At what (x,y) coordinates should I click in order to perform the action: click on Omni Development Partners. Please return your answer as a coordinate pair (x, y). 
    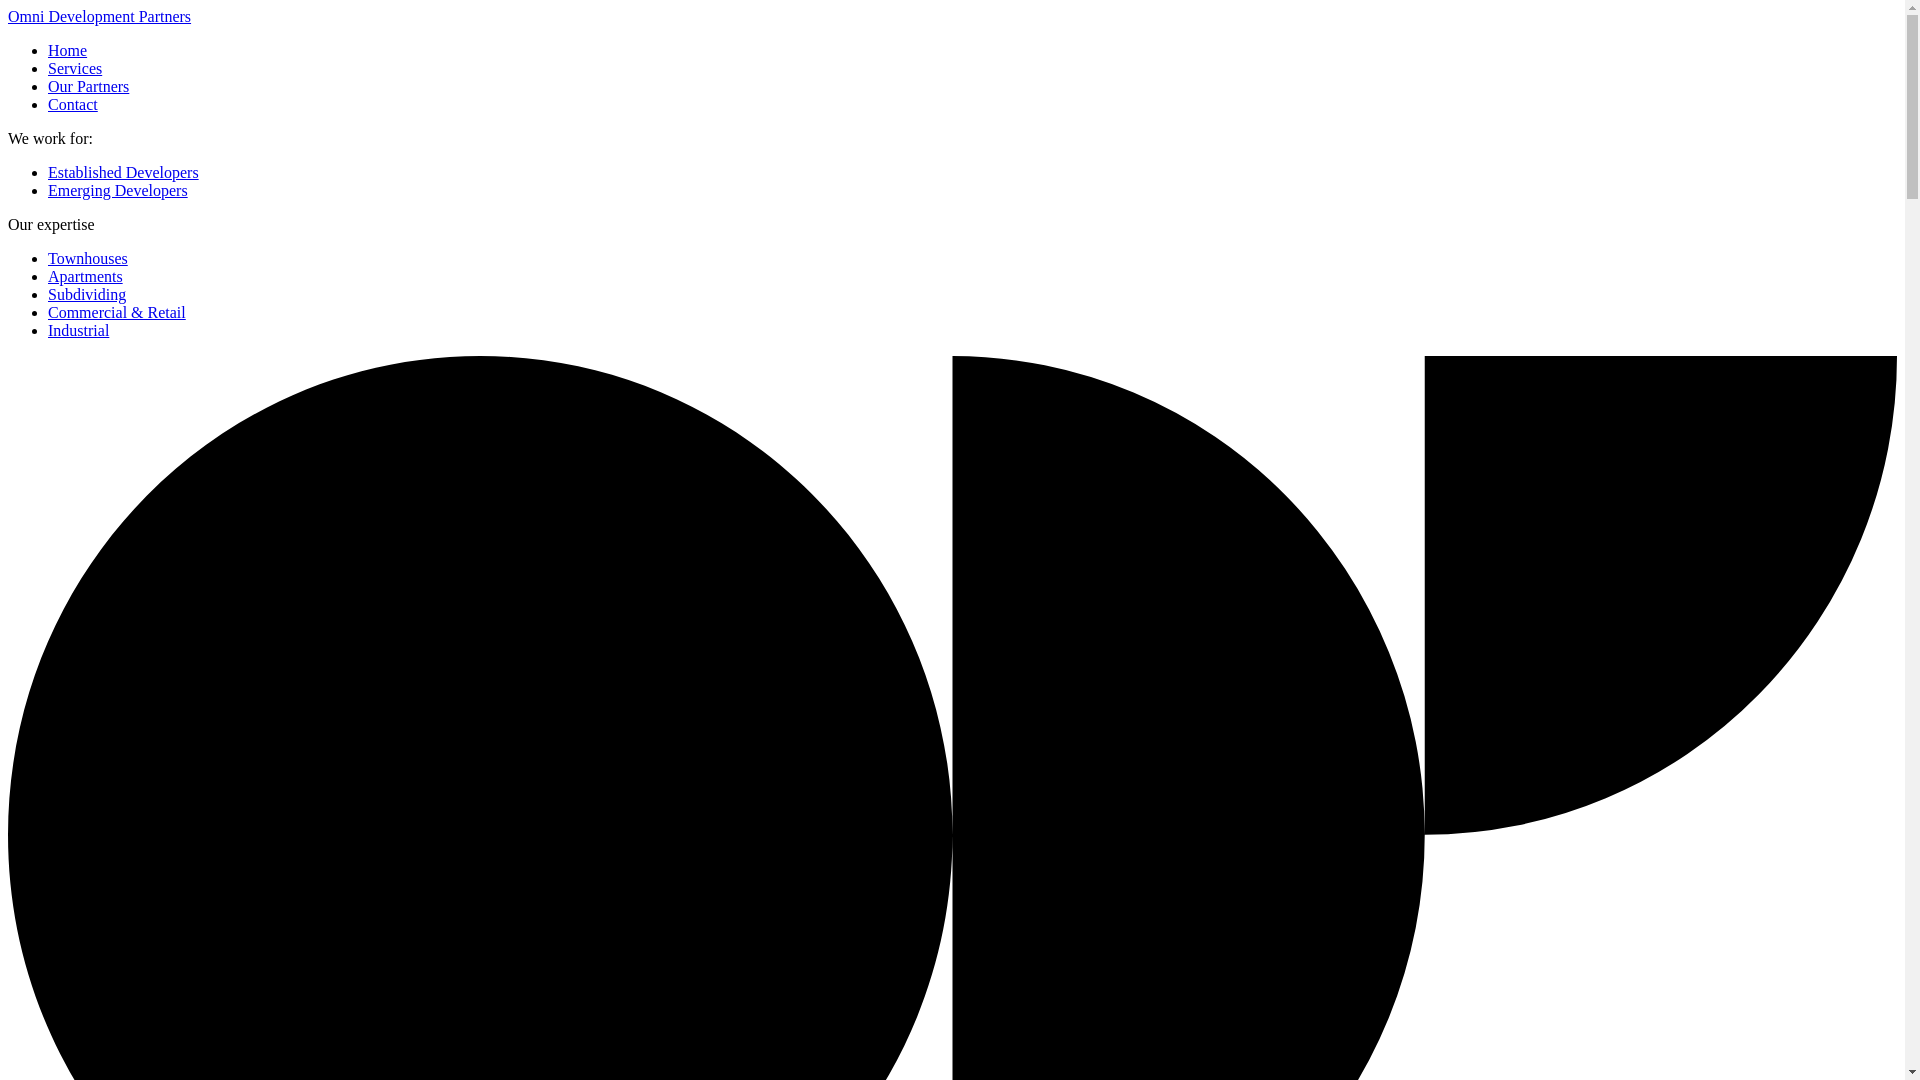
    Looking at the image, I should click on (98, 16).